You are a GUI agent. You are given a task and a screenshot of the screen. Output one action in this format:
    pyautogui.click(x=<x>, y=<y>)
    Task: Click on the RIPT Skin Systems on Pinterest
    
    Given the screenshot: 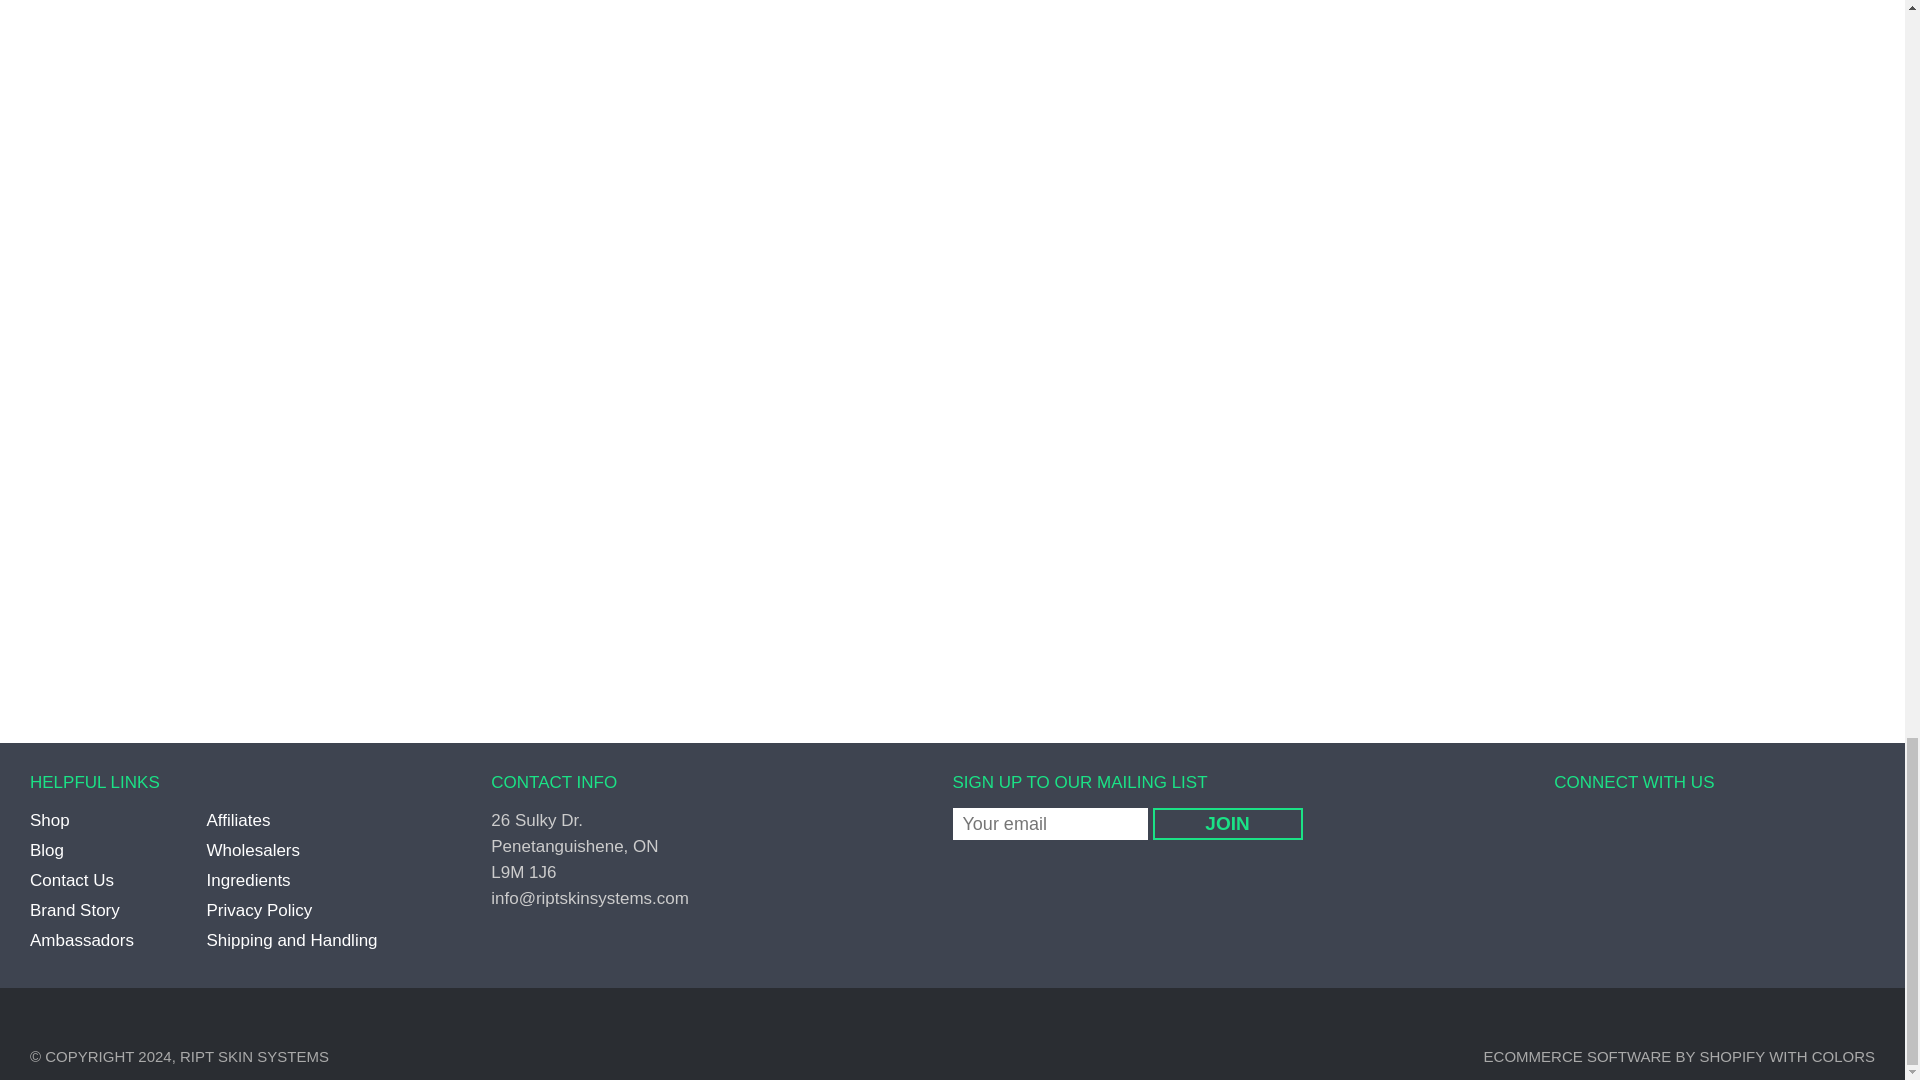 What is the action you would take?
    pyautogui.click(x=1628, y=834)
    